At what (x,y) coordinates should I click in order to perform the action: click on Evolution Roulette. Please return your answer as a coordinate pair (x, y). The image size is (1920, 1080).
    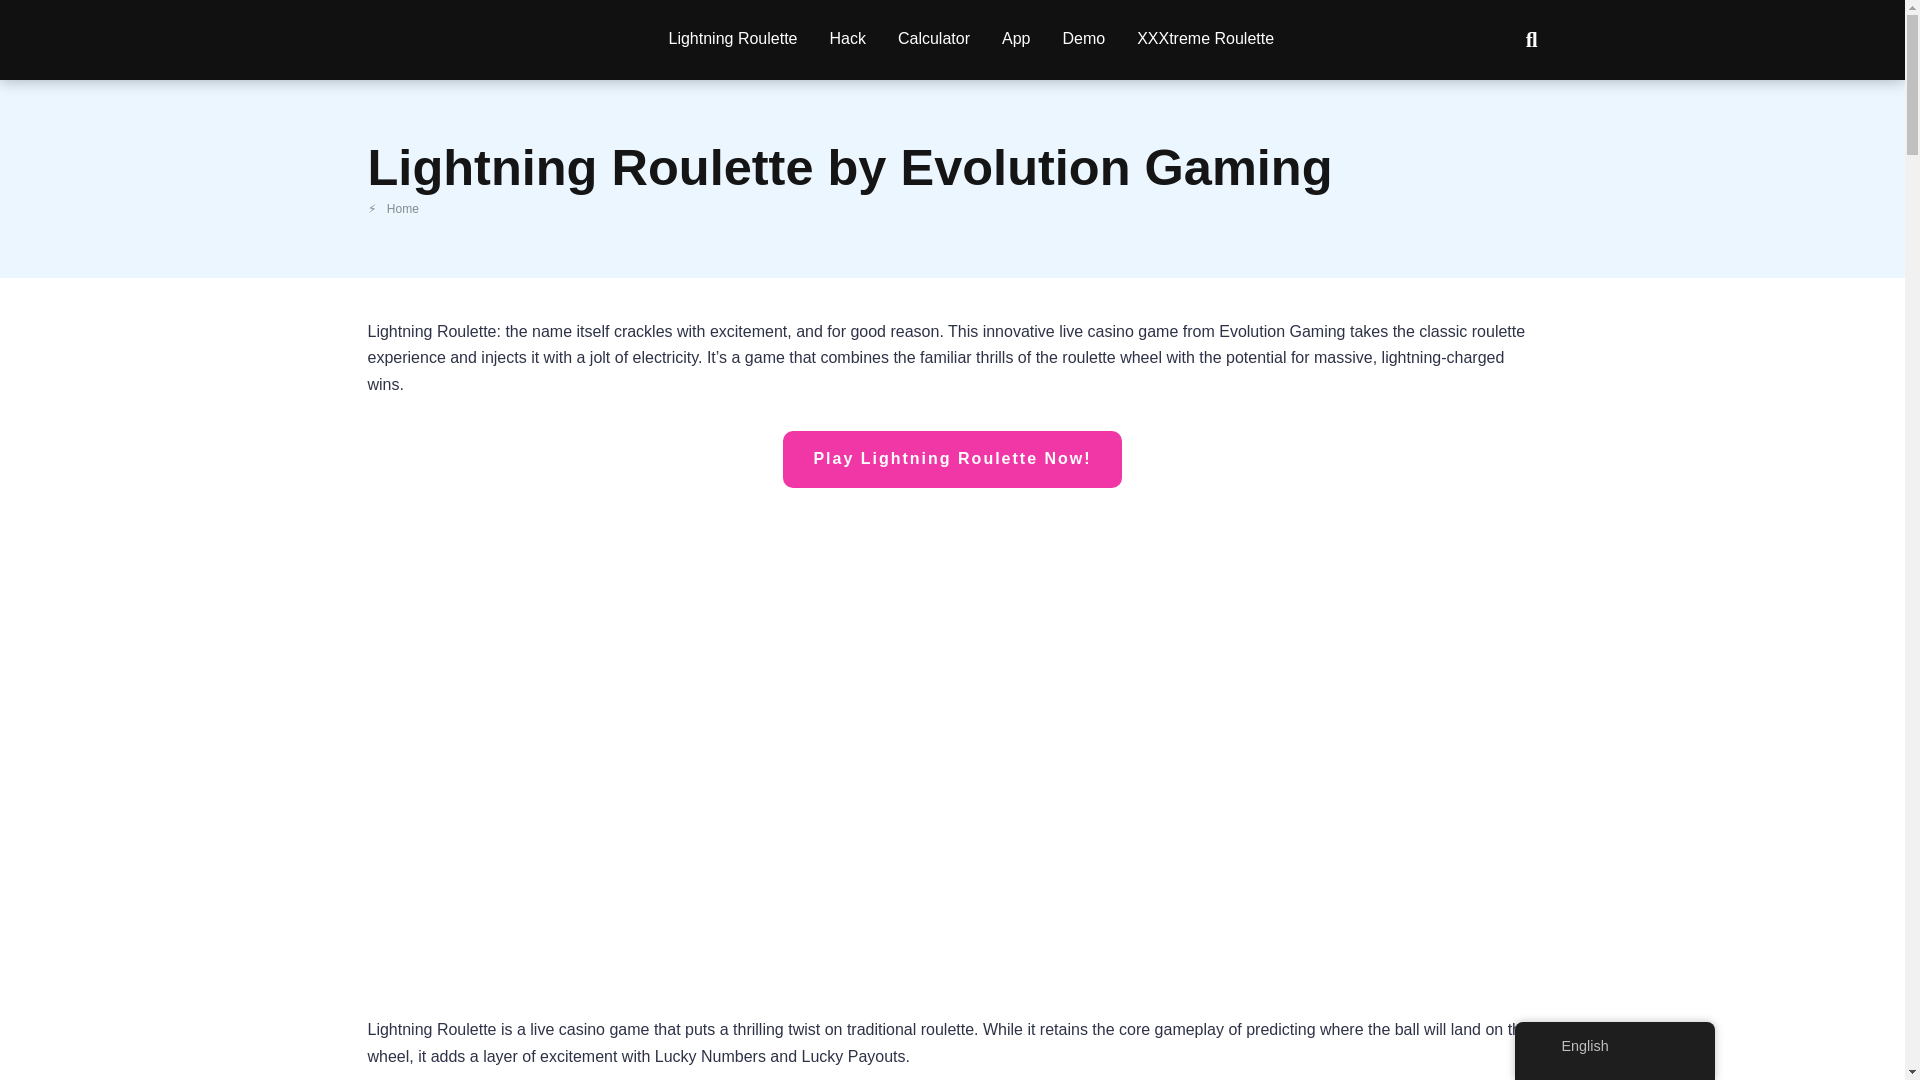
    Looking at the image, I should click on (395, 32).